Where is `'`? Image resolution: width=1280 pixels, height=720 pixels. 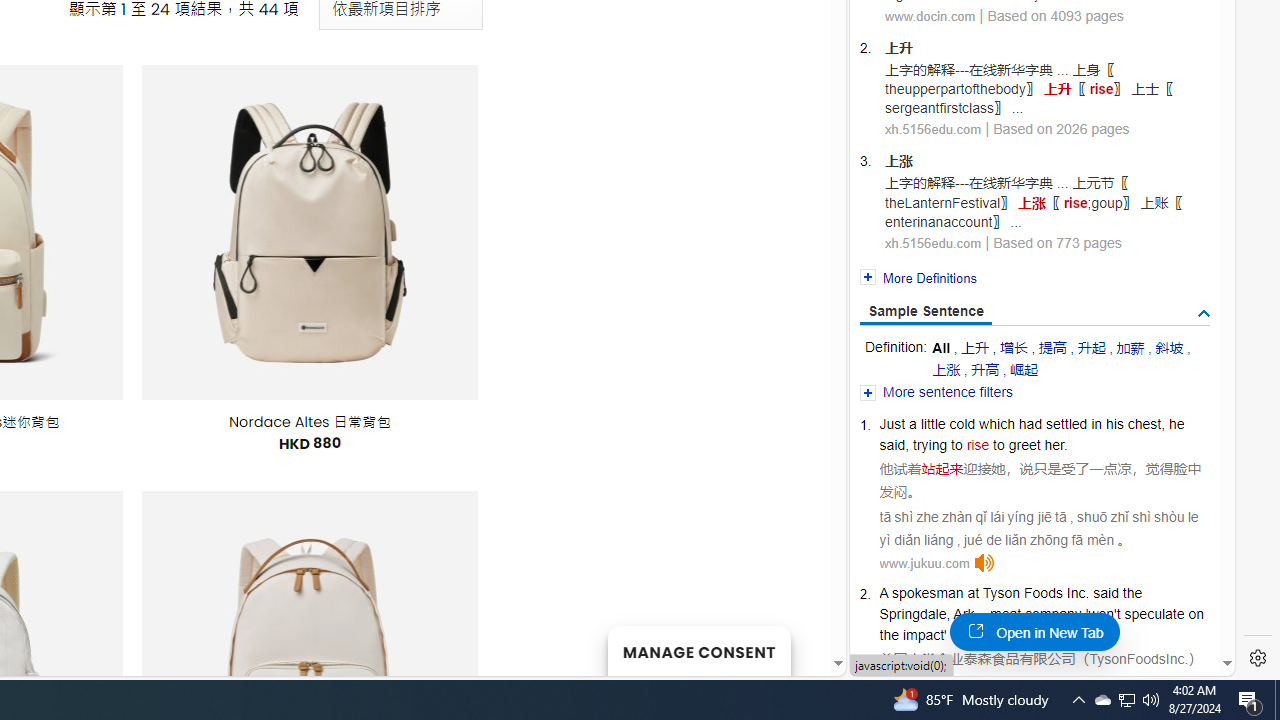 ' is located at coordinates (1087, 614).